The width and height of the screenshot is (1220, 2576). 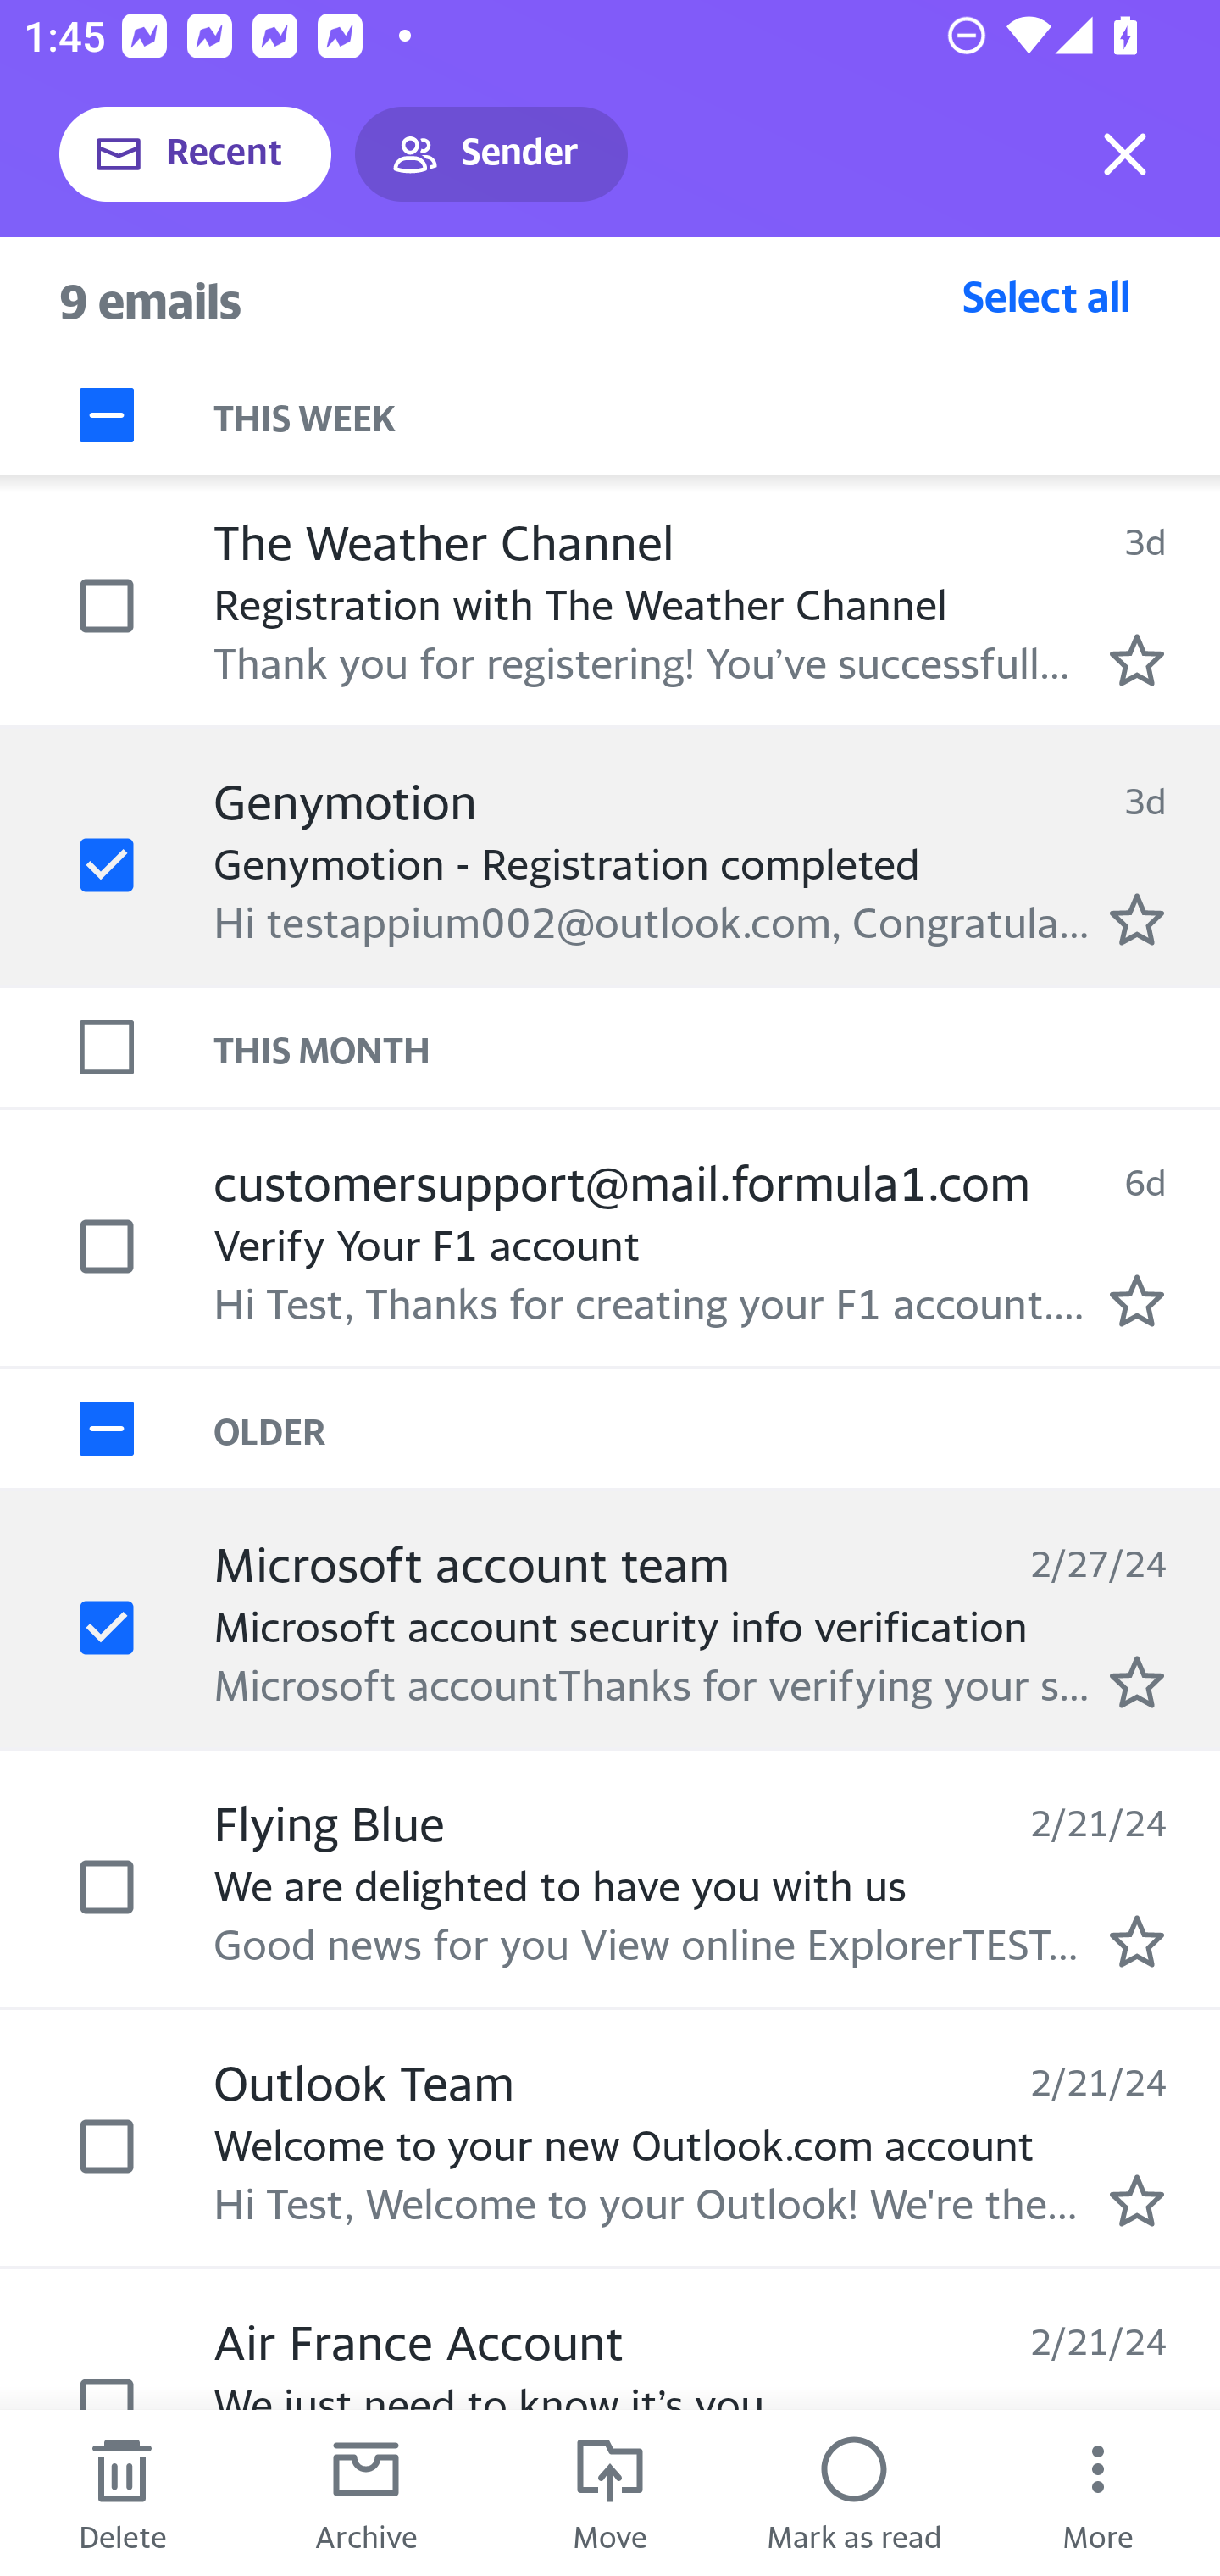 I want to click on OLDER, so click(x=717, y=1428).